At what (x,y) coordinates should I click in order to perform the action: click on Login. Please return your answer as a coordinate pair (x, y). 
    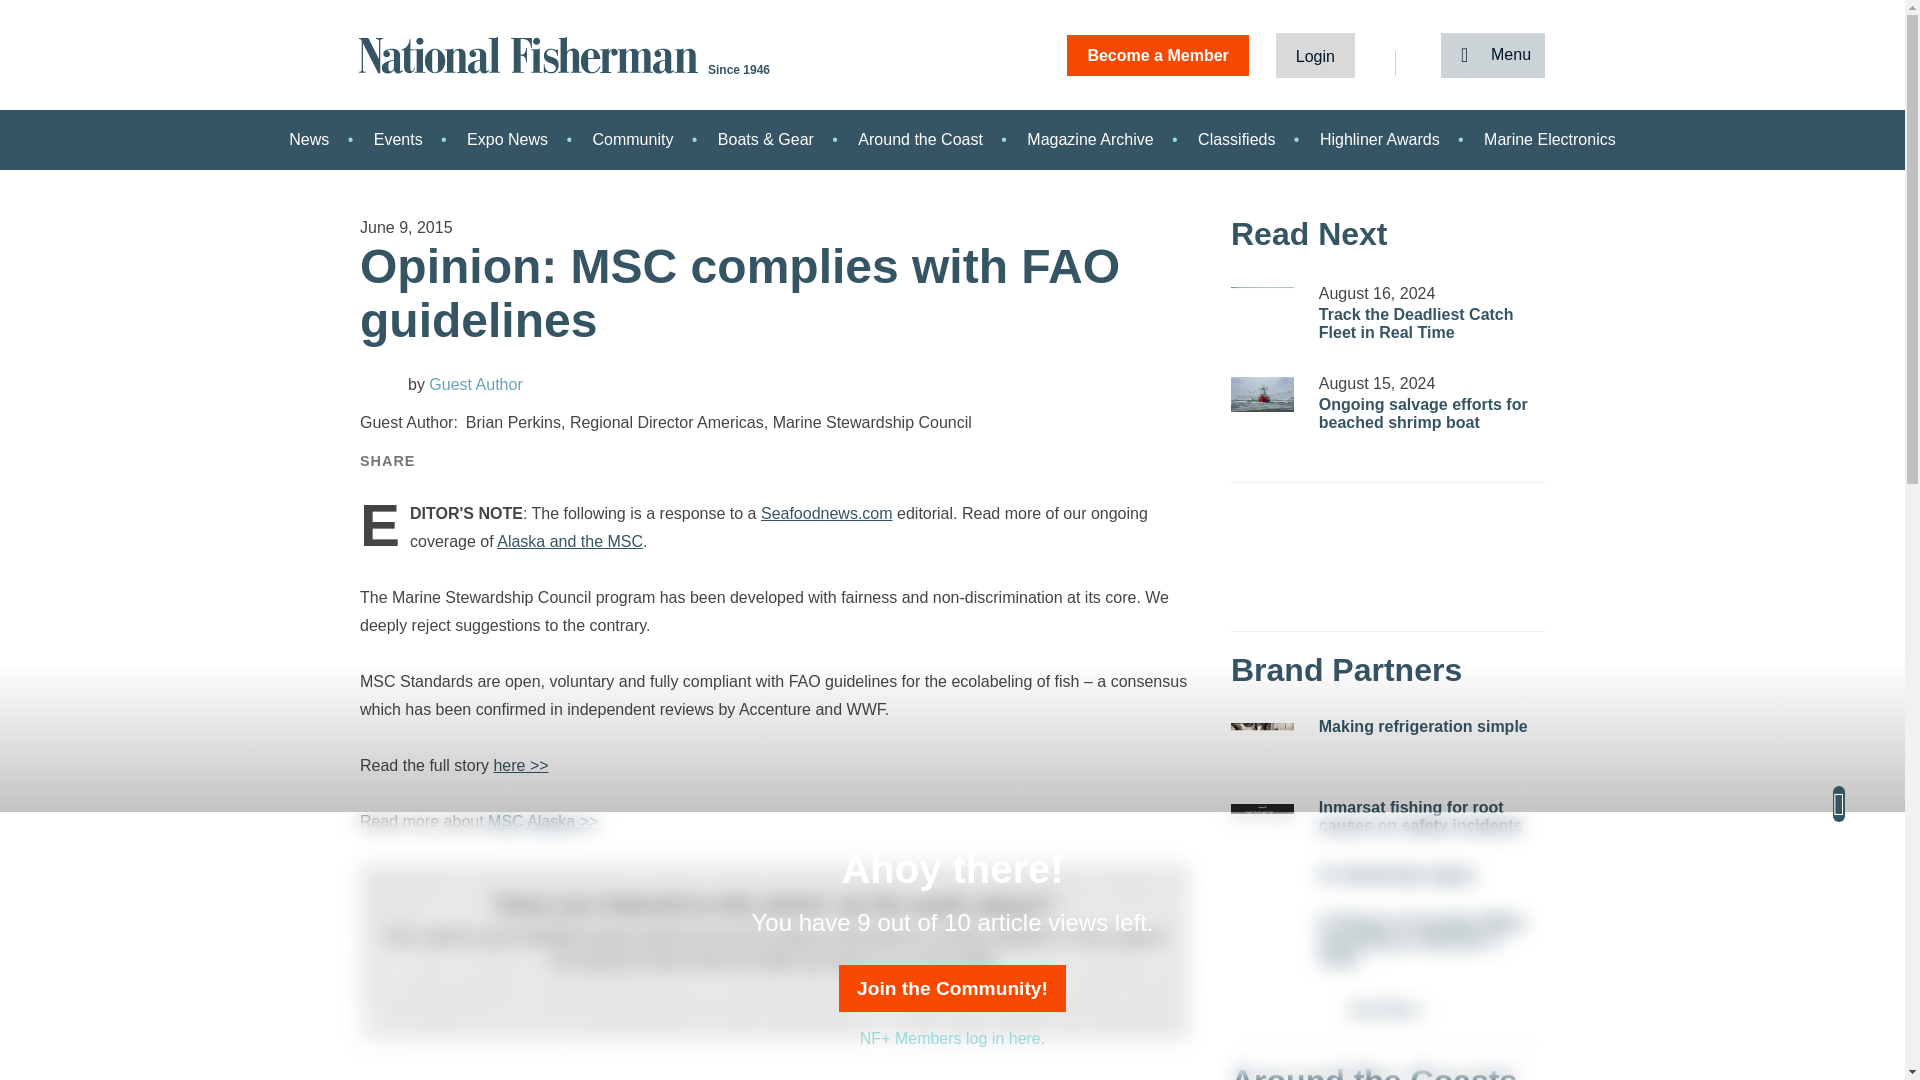
    Looking at the image, I should click on (1316, 54).